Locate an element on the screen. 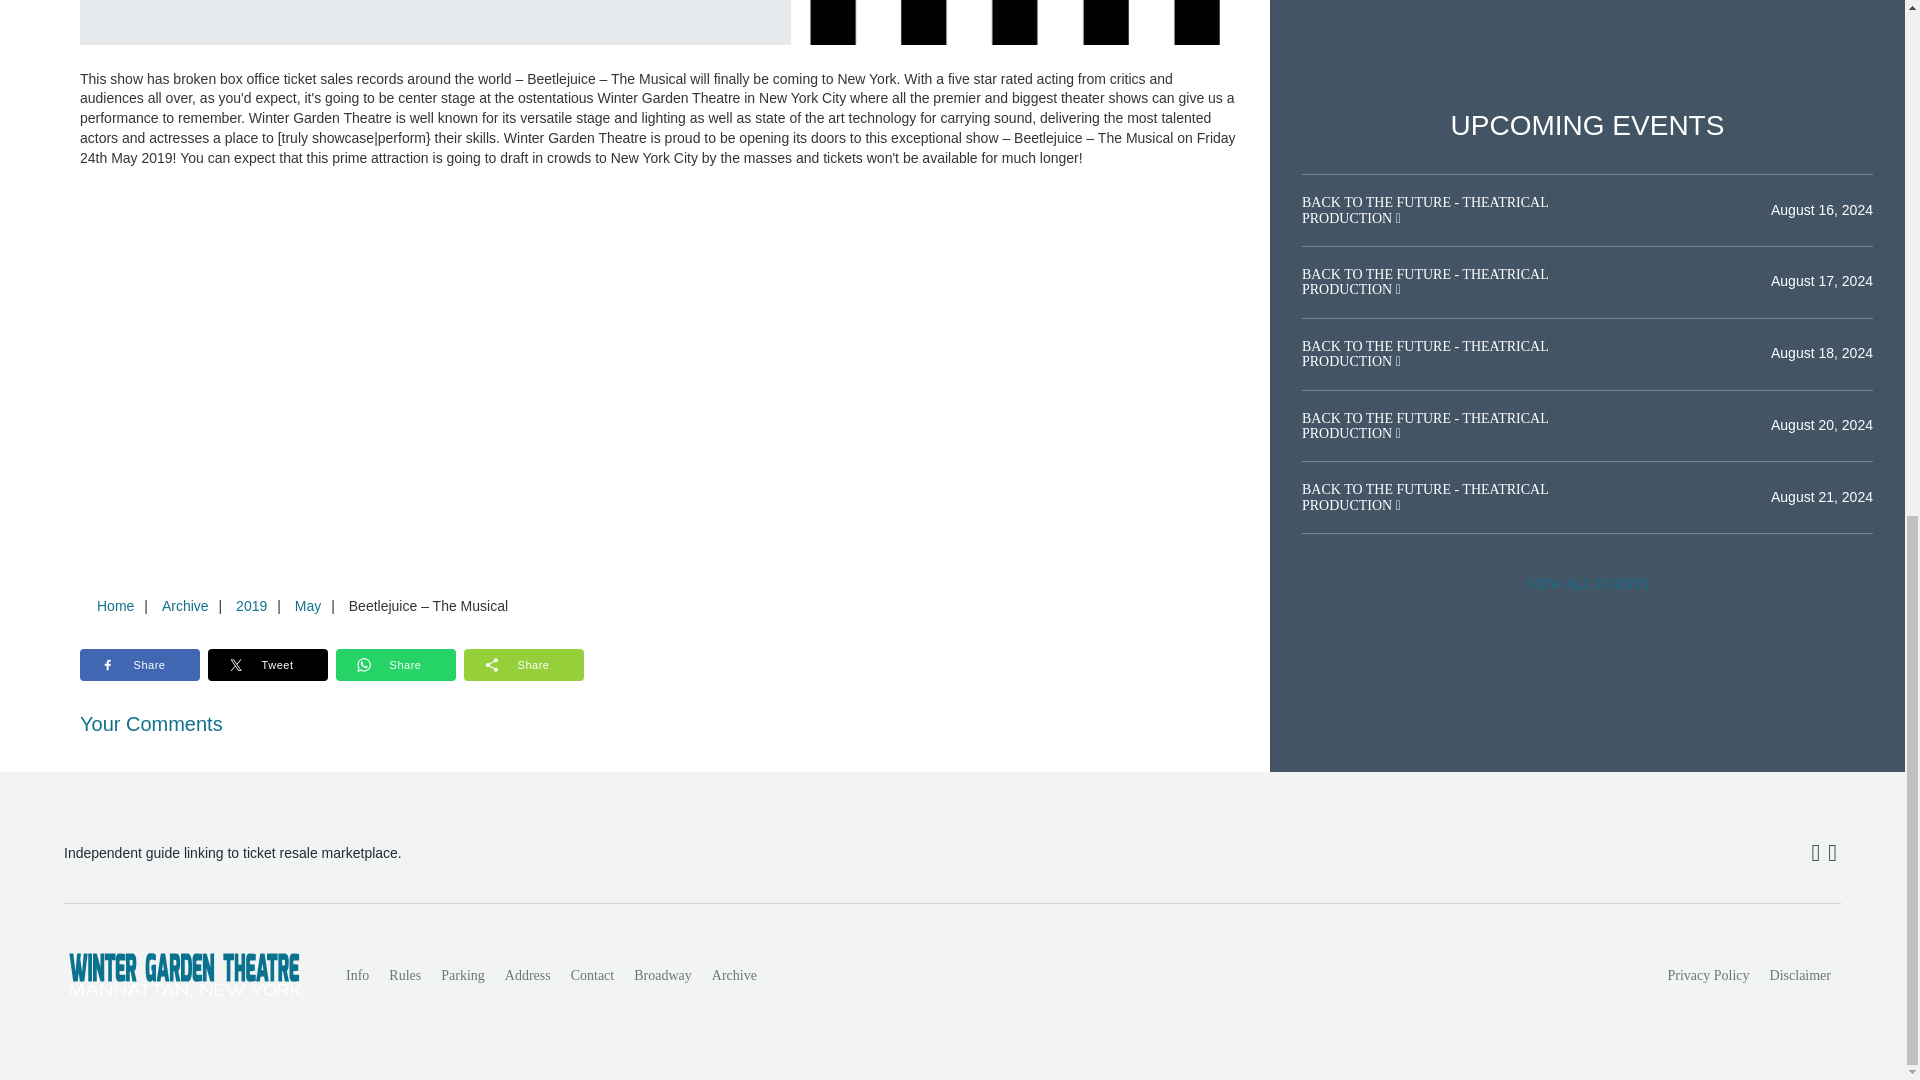 The image size is (1920, 1080). 2019 is located at coordinates (251, 606).